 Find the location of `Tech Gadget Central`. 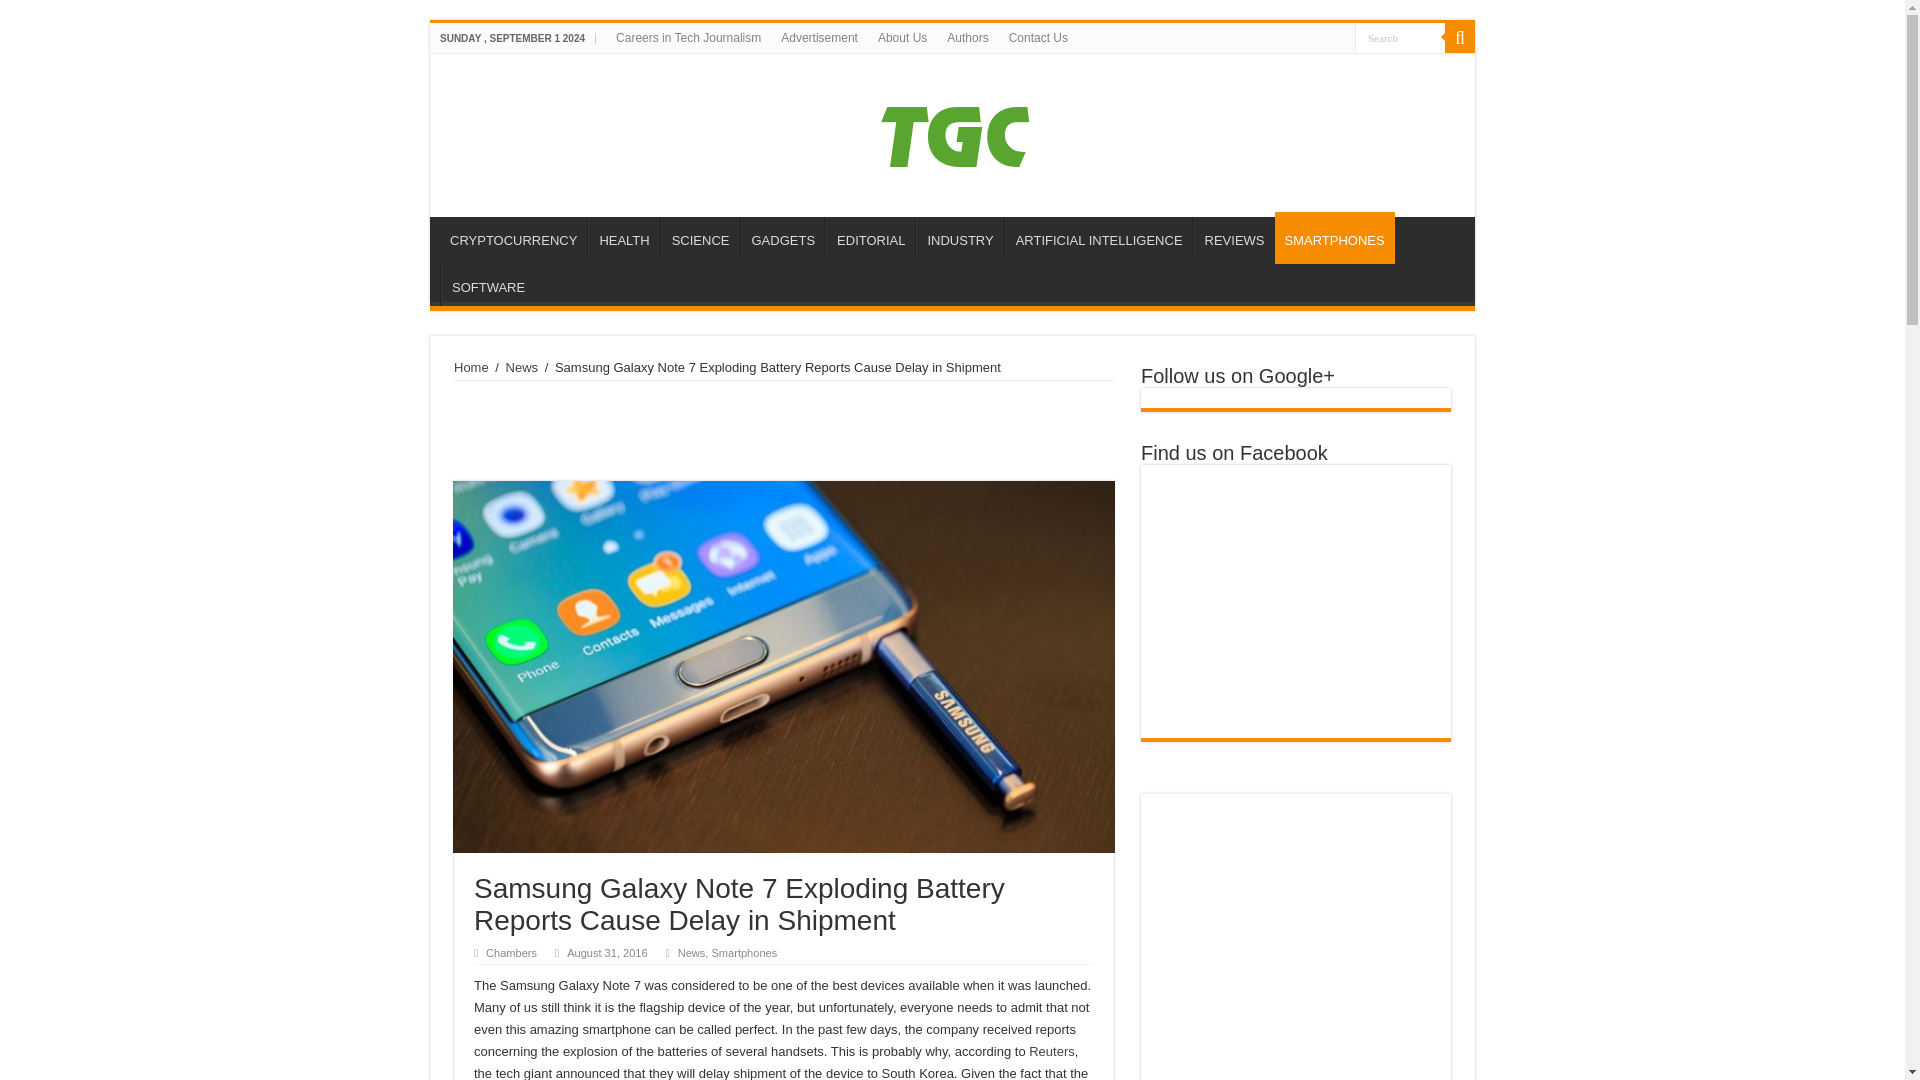

Tech Gadget Central is located at coordinates (952, 132).